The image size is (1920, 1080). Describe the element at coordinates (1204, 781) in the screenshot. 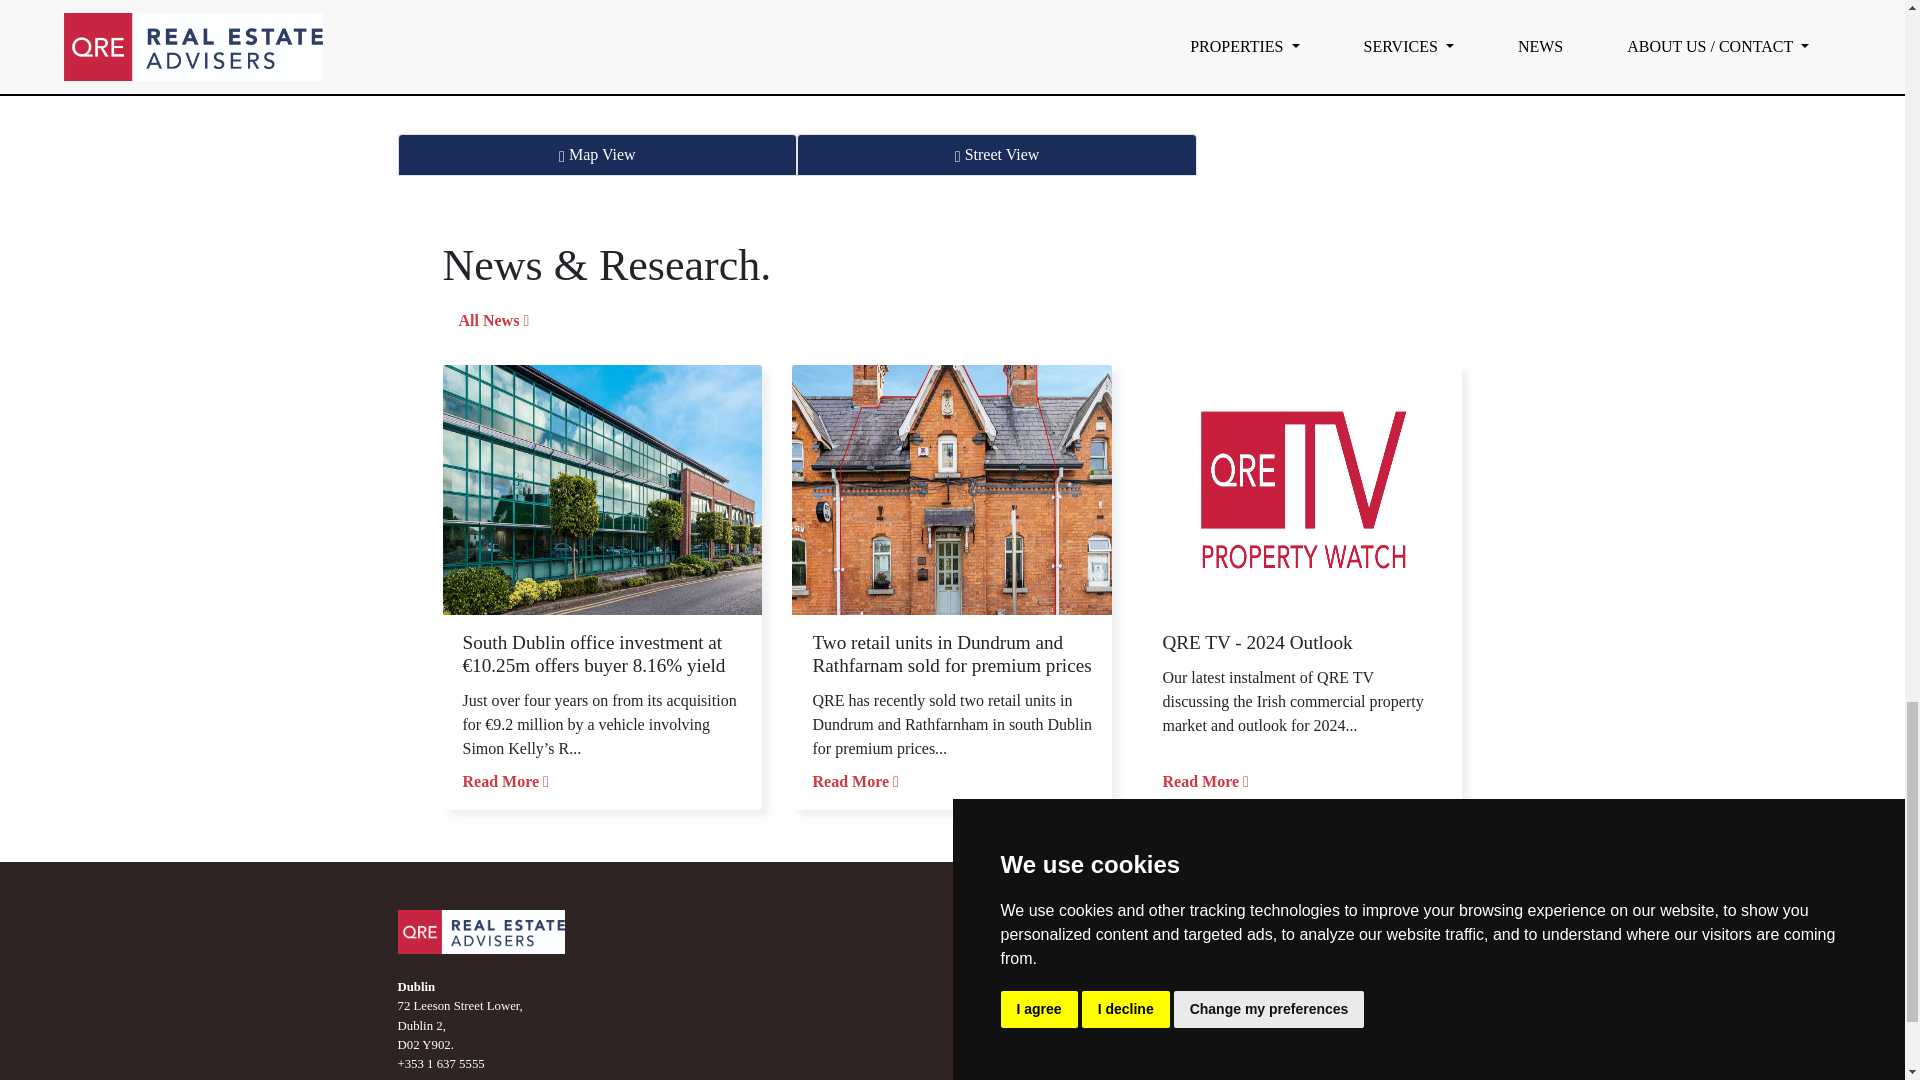

I see `Read More` at that location.